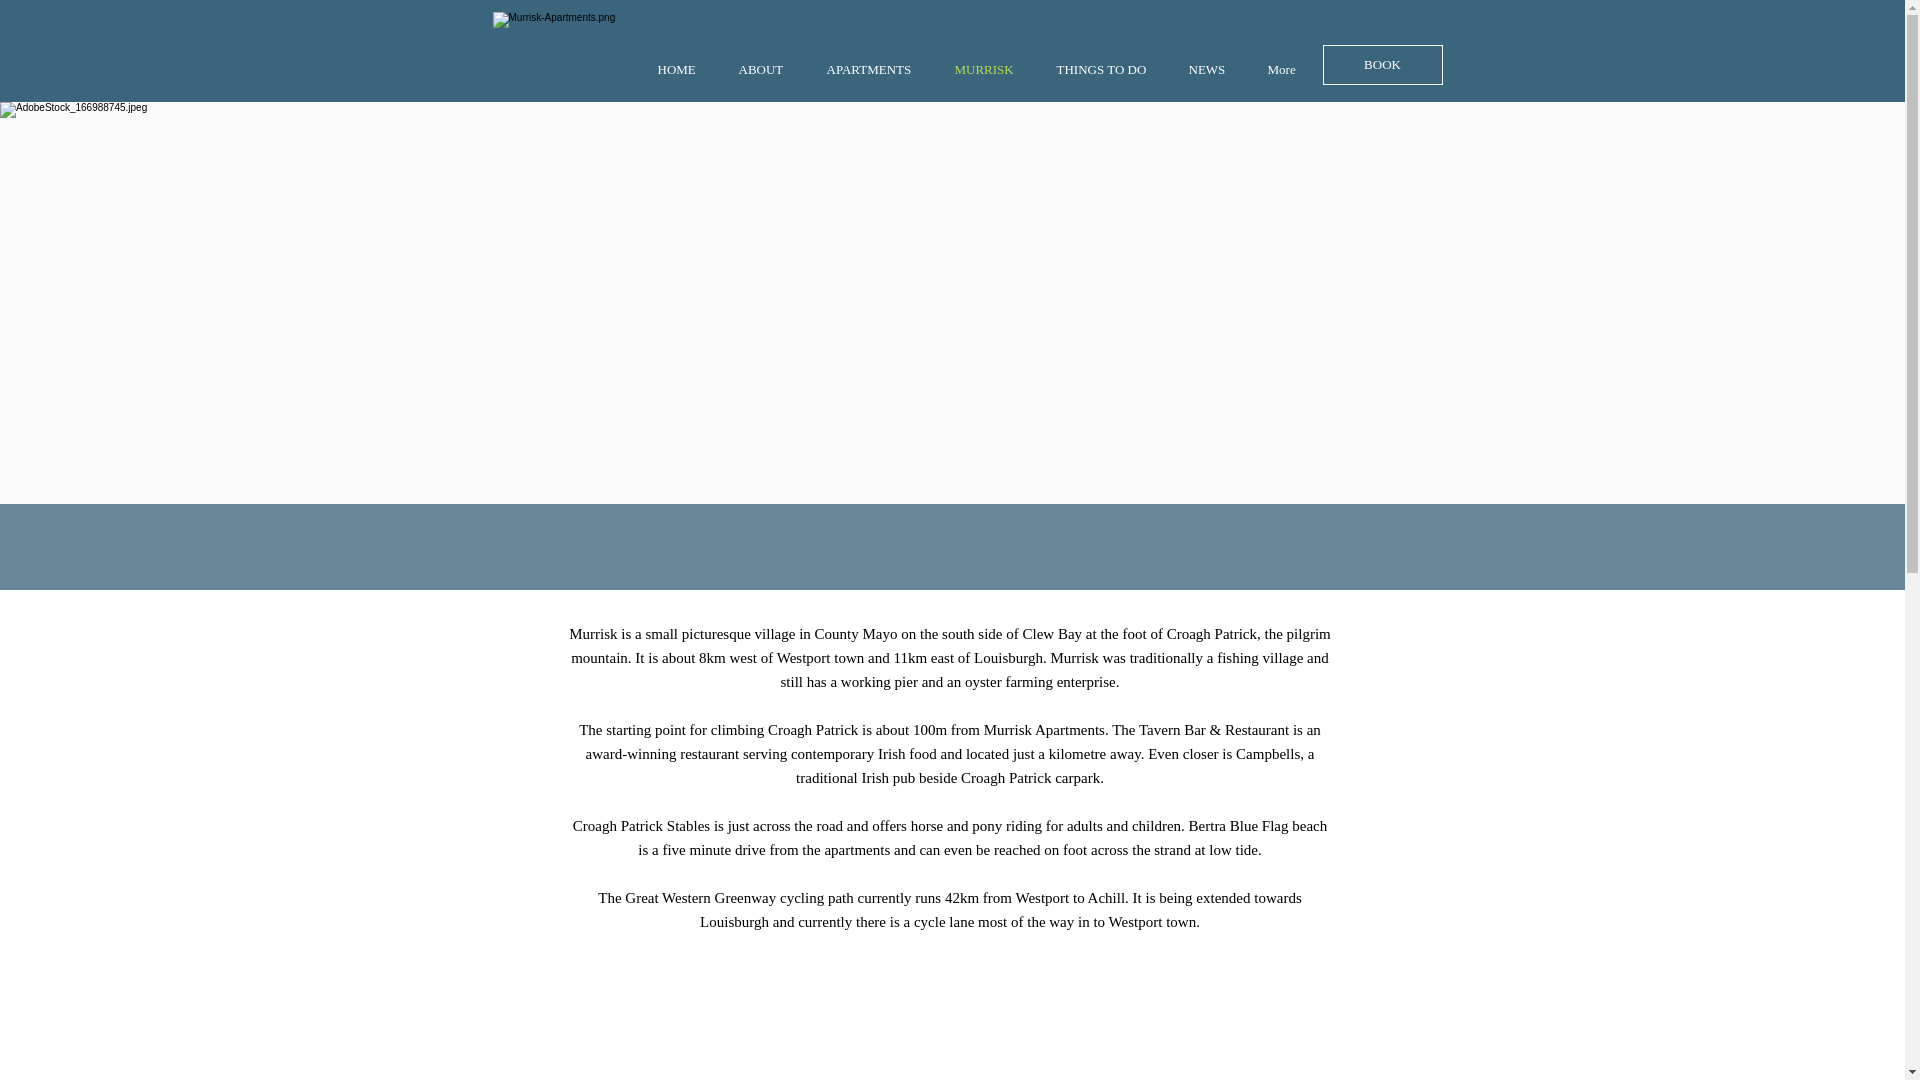 Image resolution: width=1920 pixels, height=1080 pixels. What do you see at coordinates (1213, 70) in the screenshot?
I see `NEWS` at bounding box center [1213, 70].